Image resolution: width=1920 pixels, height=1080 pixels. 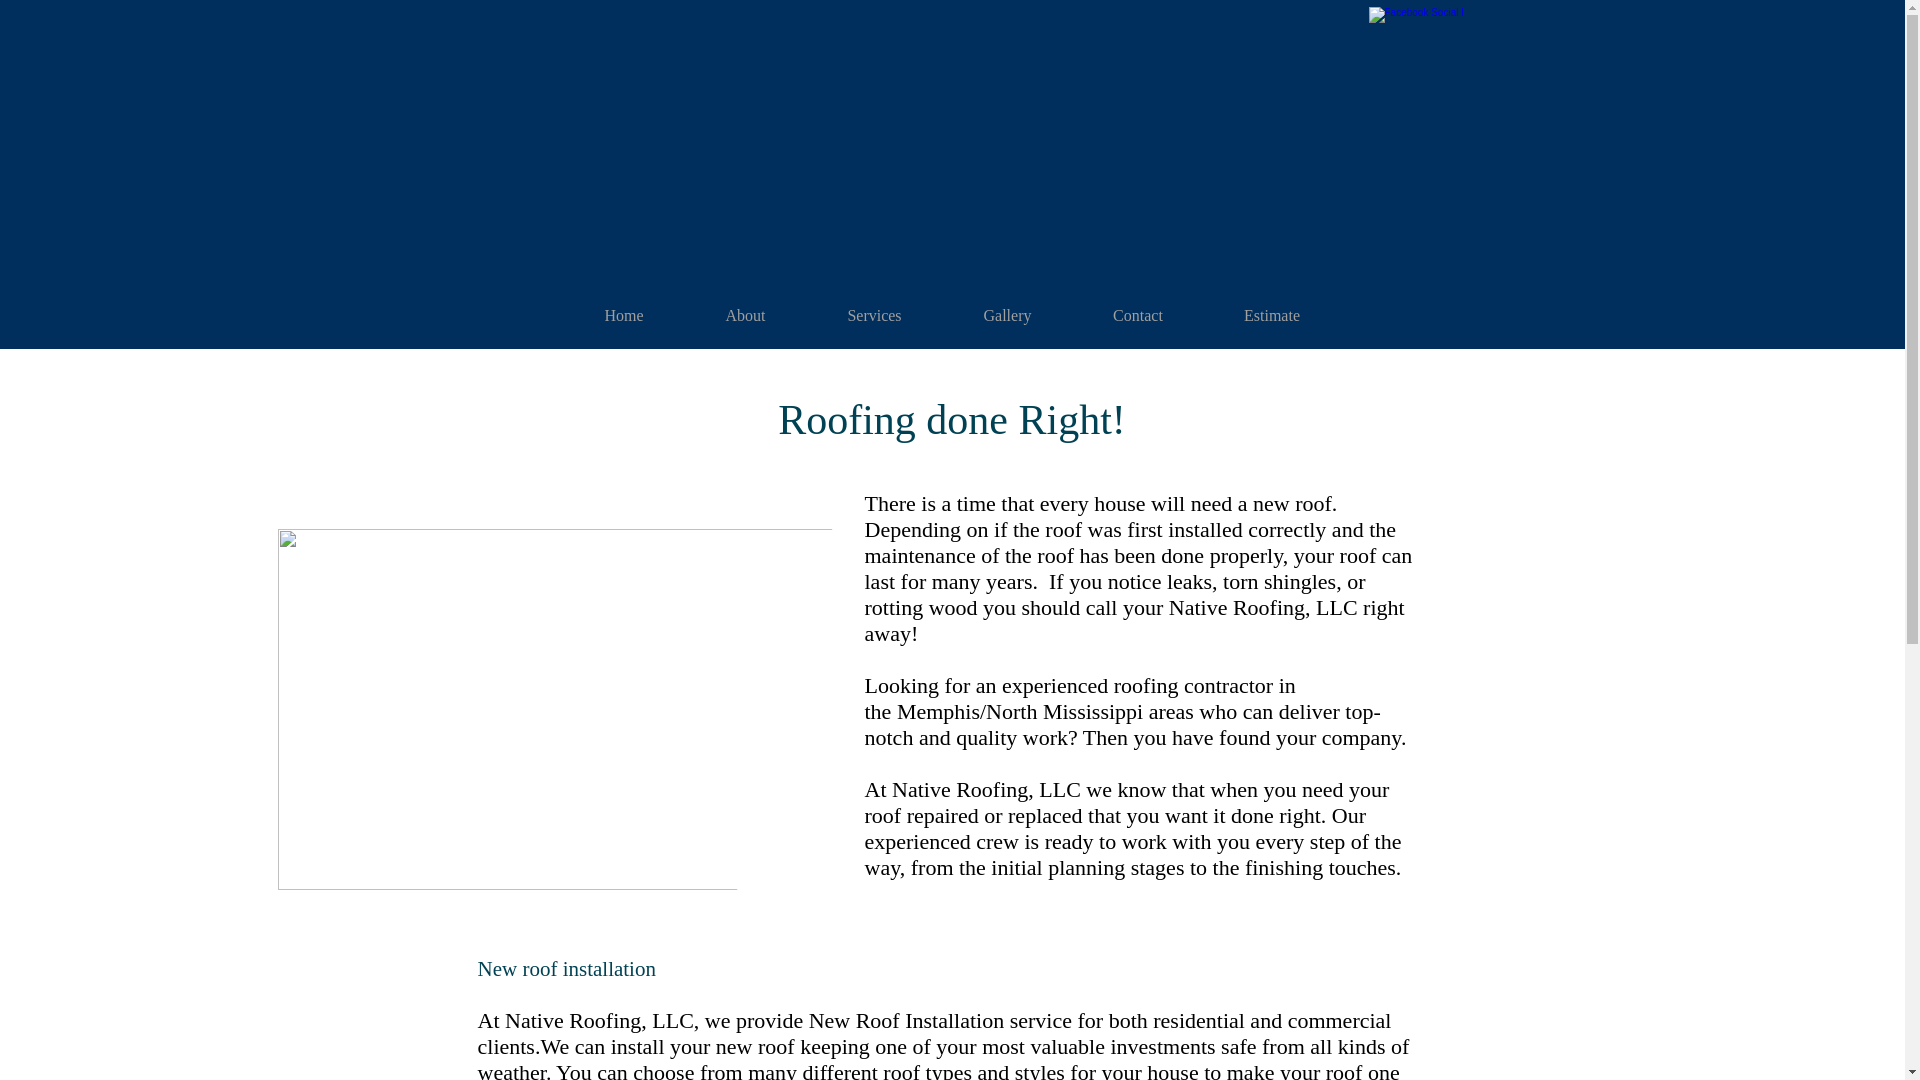 What do you see at coordinates (598, 709) in the screenshot?
I see `roofer1.jpg` at bounding box center [598, 709].